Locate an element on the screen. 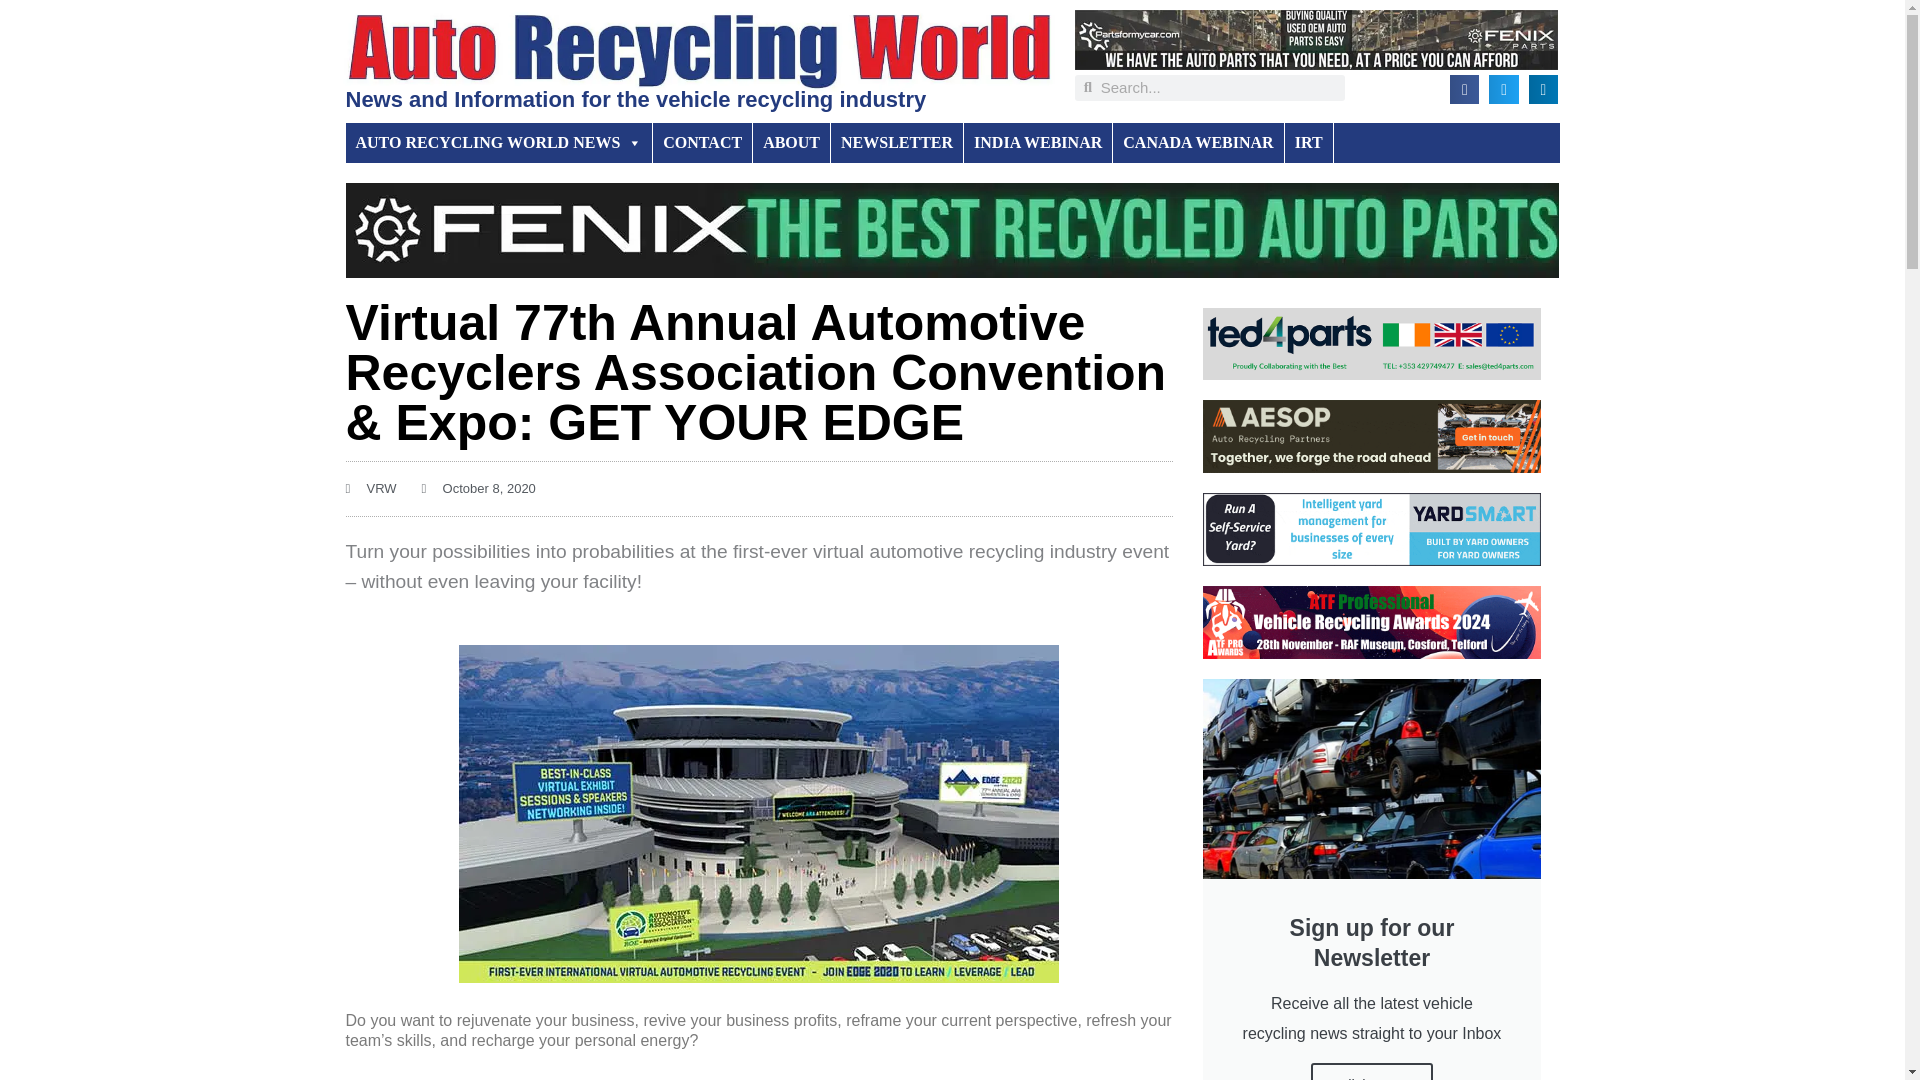 This screenshot has width=1920, height=1080. October 8, 2020 is located at coordinates (478, 489).